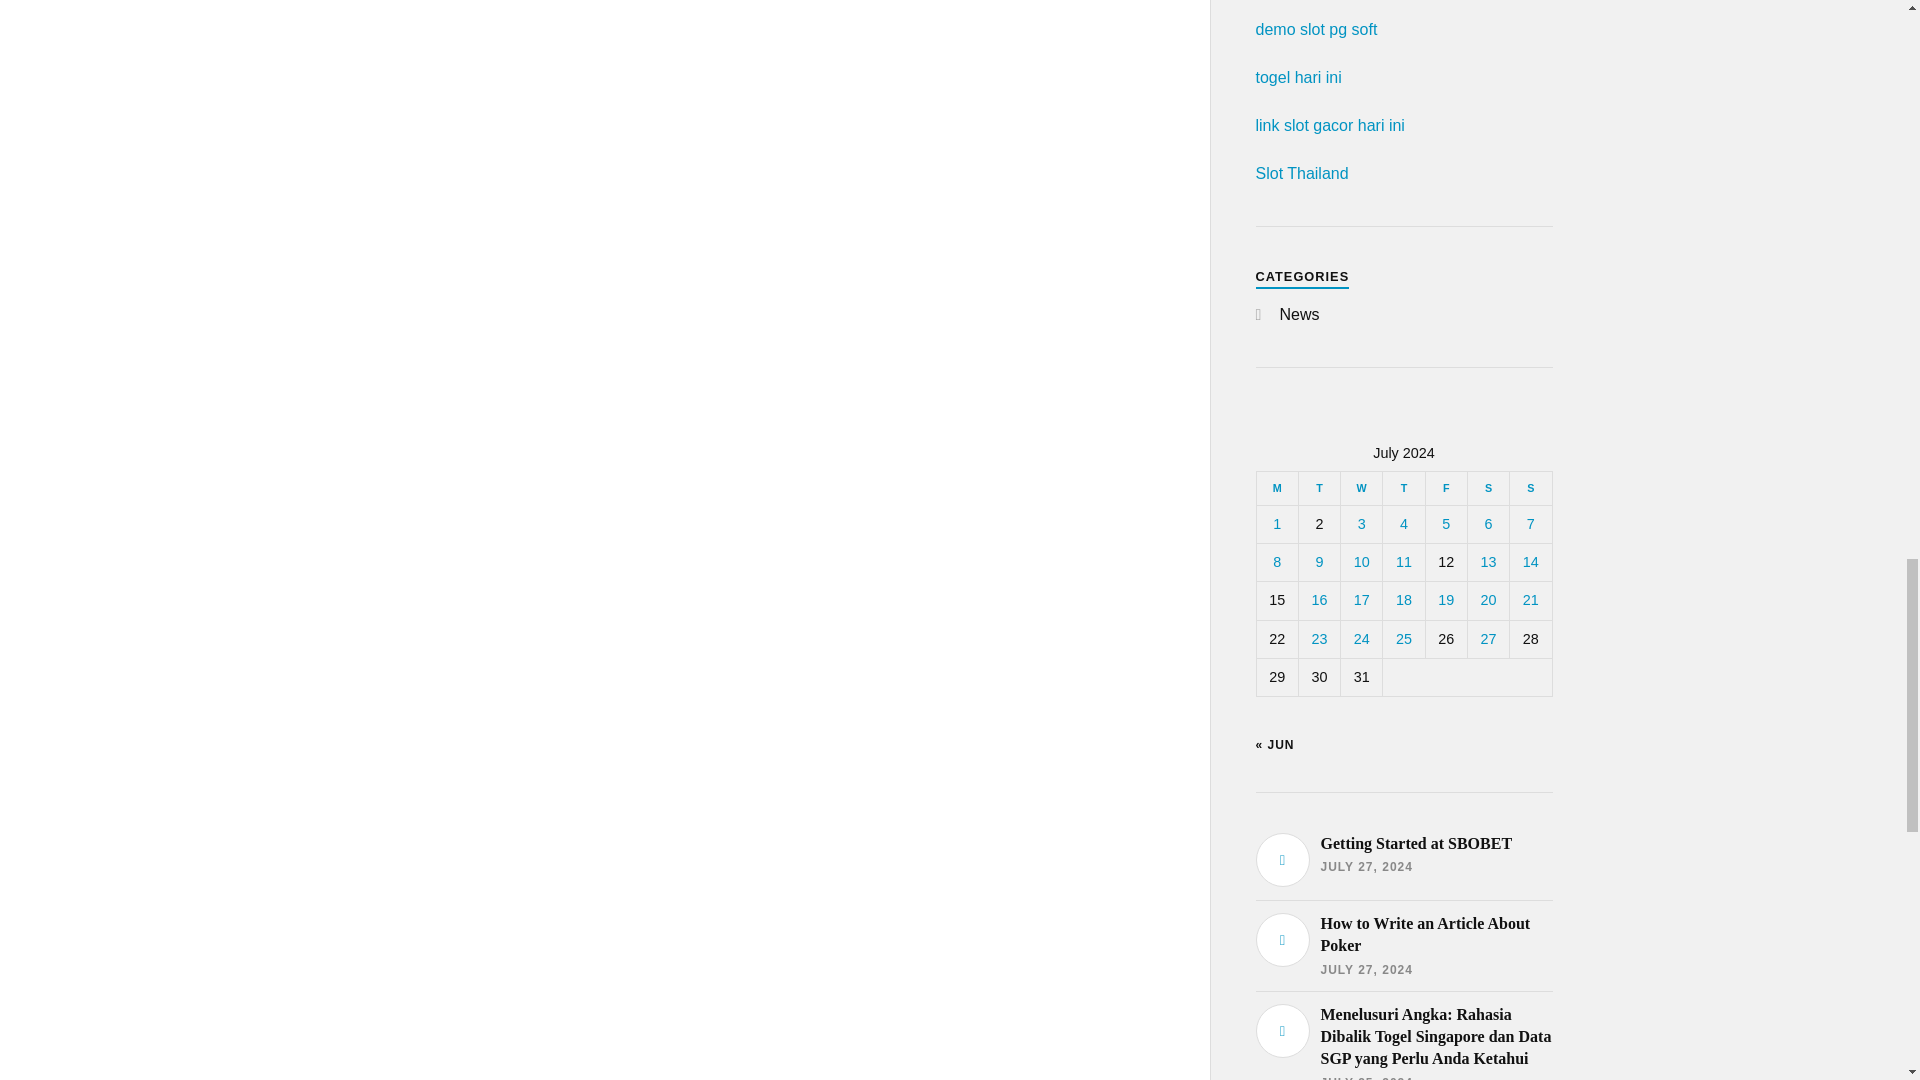  Describe the element at coordinates (1276, 488) in the screenshot. I see `Monday` at that location.